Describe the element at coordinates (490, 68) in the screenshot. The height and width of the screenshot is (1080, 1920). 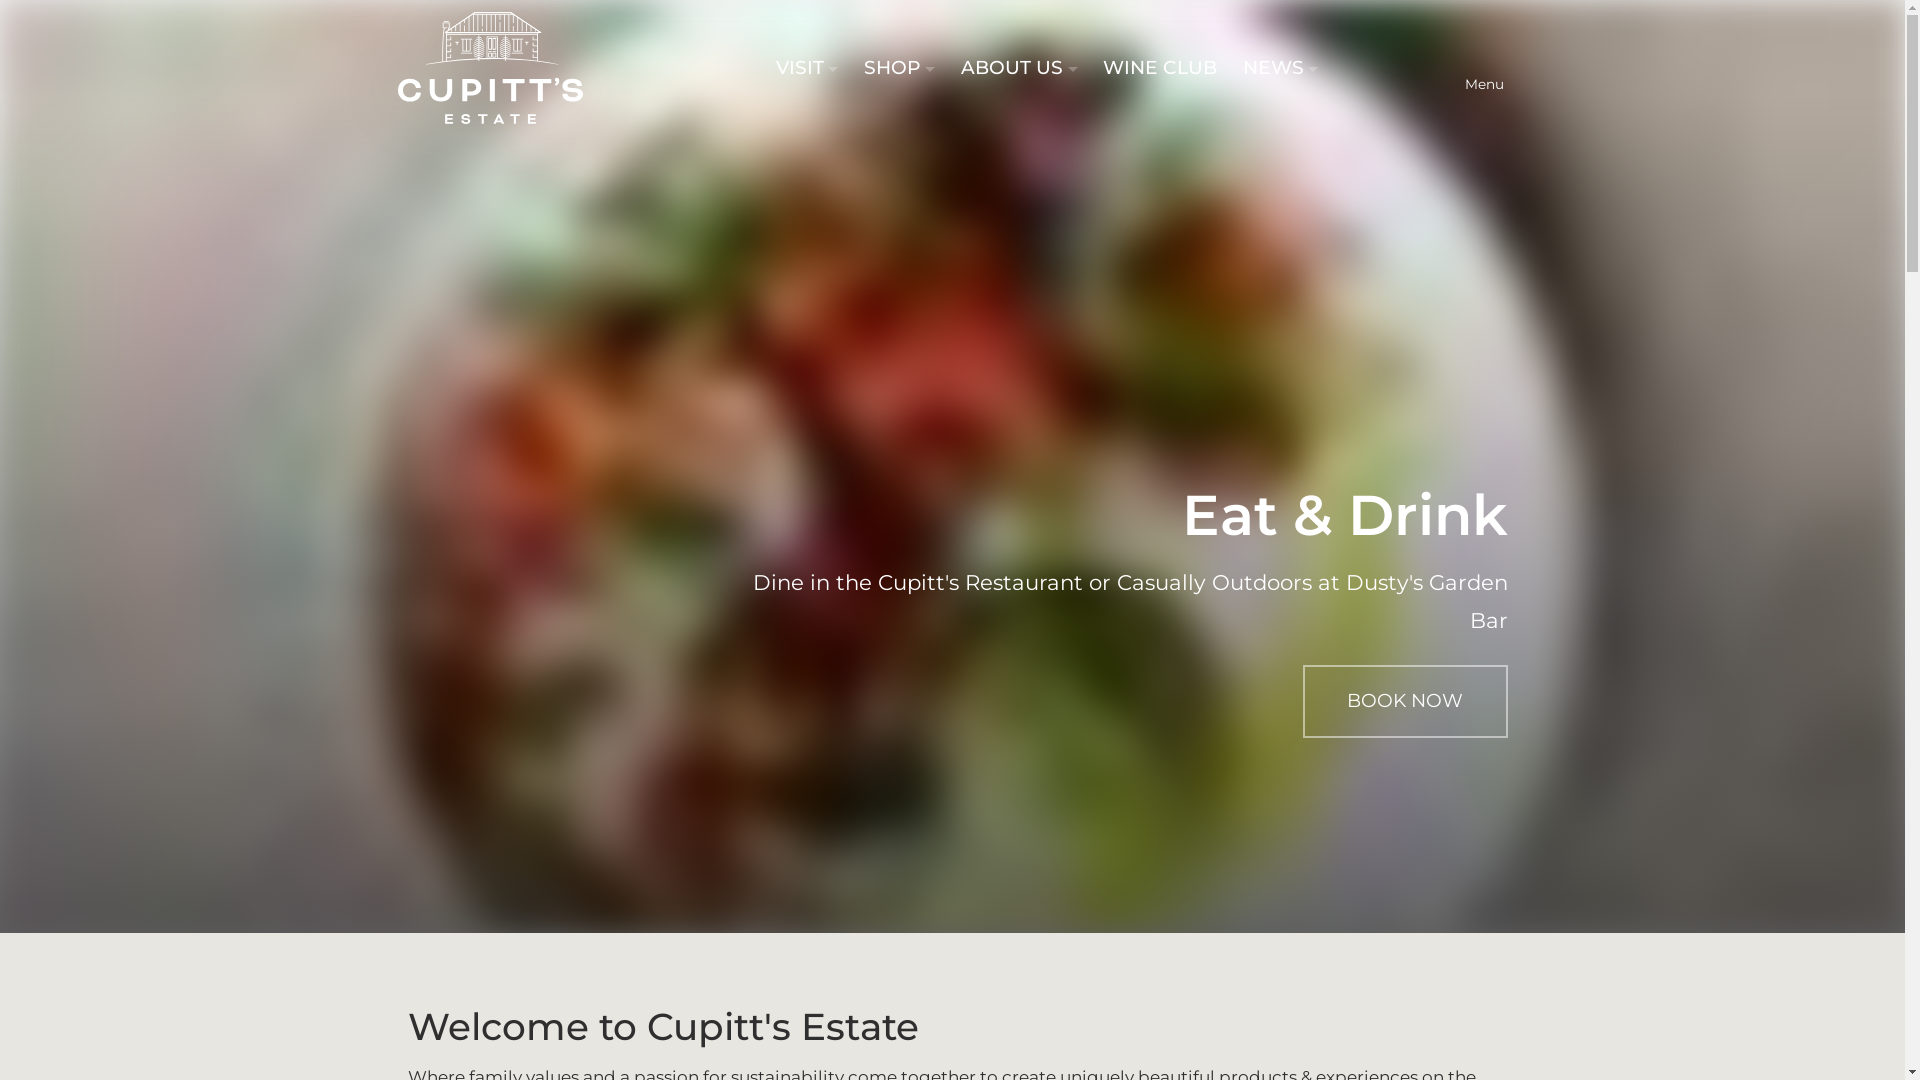
I see `Cupitt's Estate Logo` at that location.